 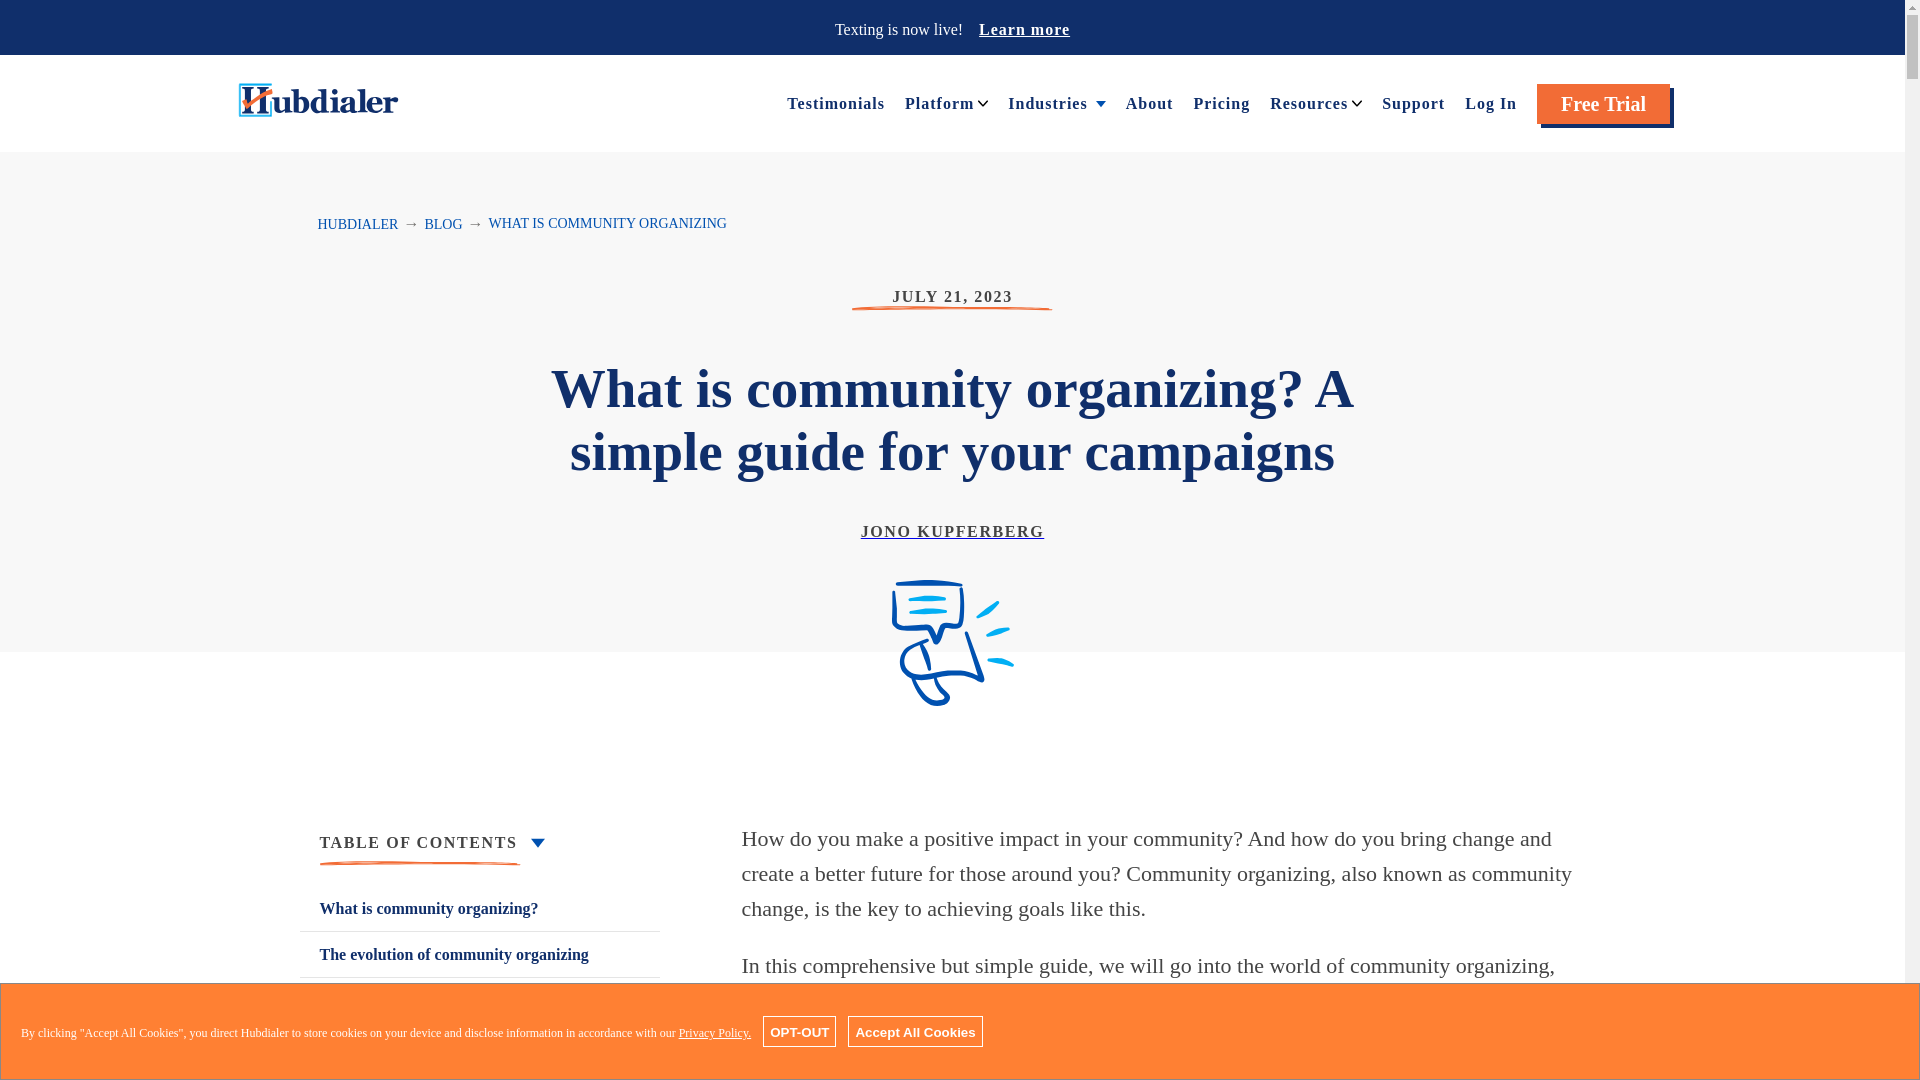 What do you see at coordinates (358, 224) in the screenshot?
I see `HUBDIALER` at bounding box center [358, 224].